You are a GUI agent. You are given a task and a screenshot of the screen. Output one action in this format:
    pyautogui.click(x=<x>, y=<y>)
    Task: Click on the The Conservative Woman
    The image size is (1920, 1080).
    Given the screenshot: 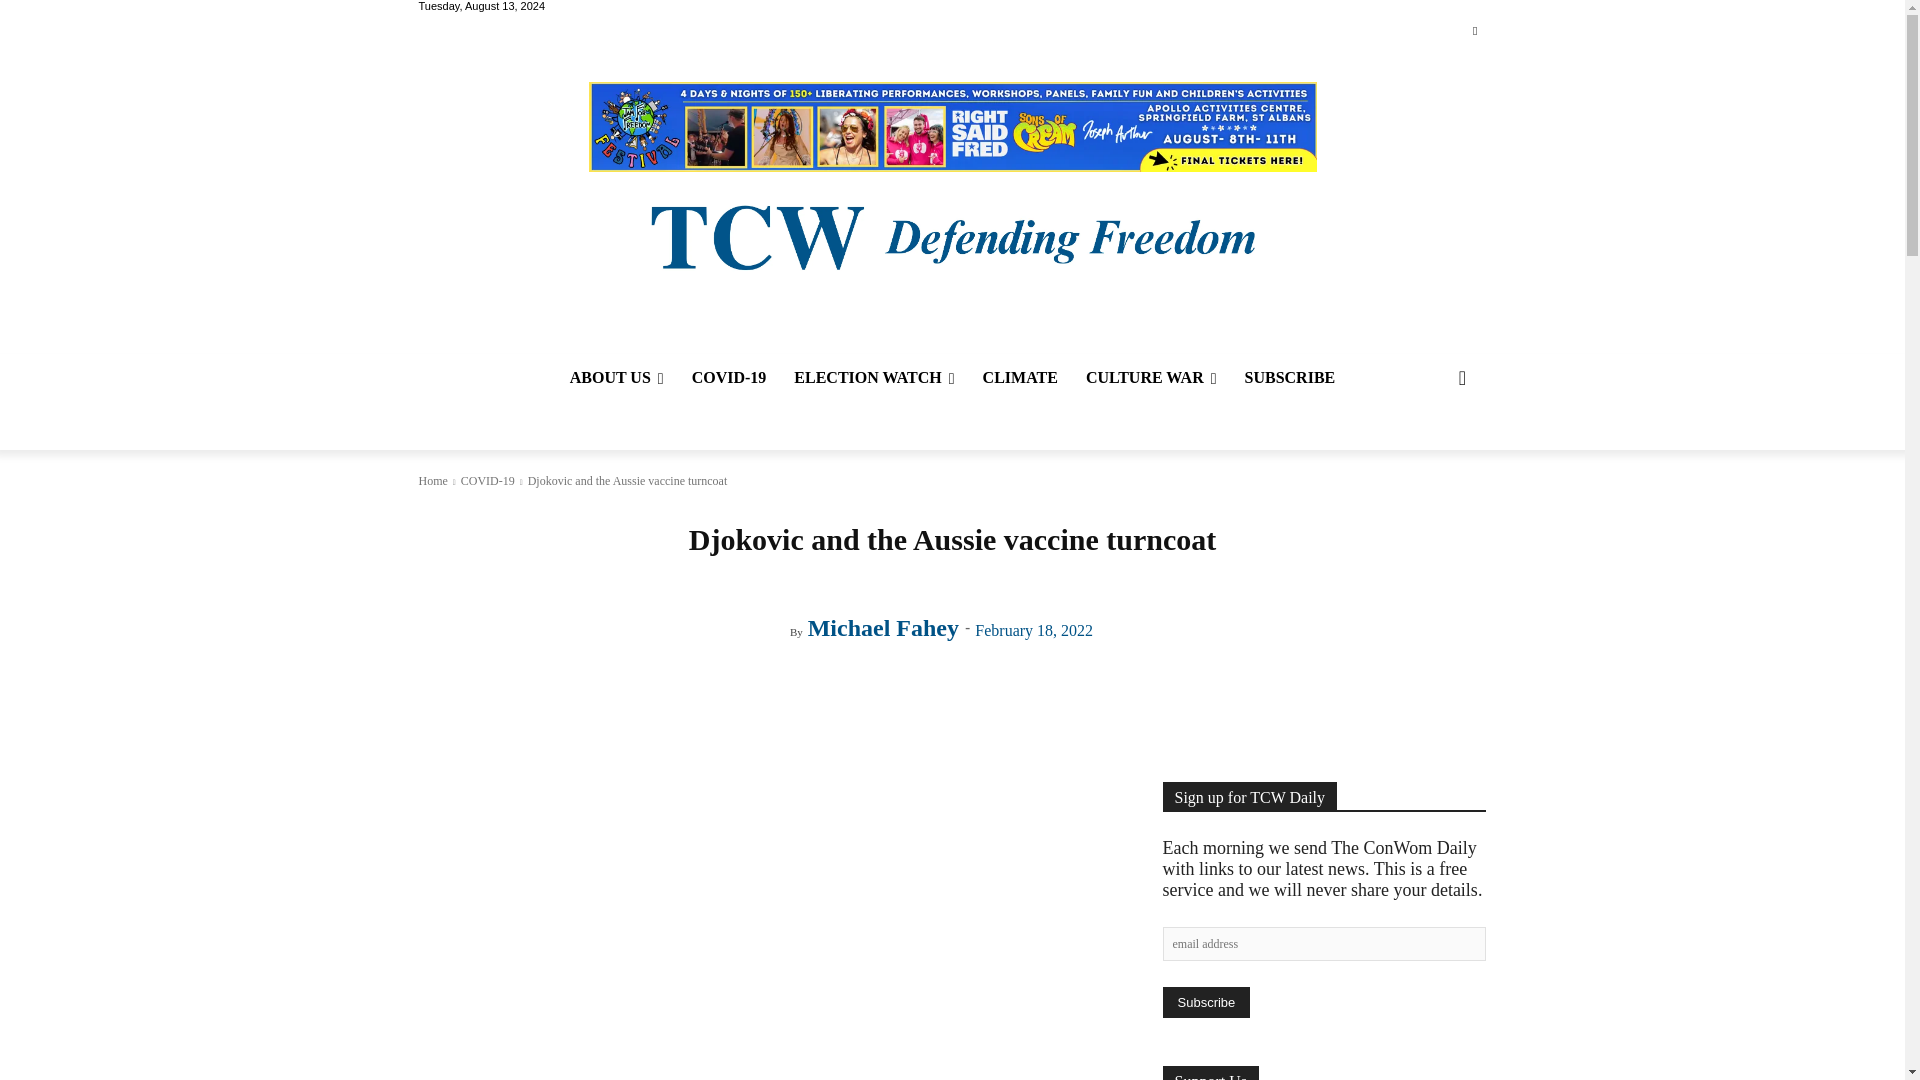 What is the action you would take?
    pyautogui.click(x=951, y=235)
    